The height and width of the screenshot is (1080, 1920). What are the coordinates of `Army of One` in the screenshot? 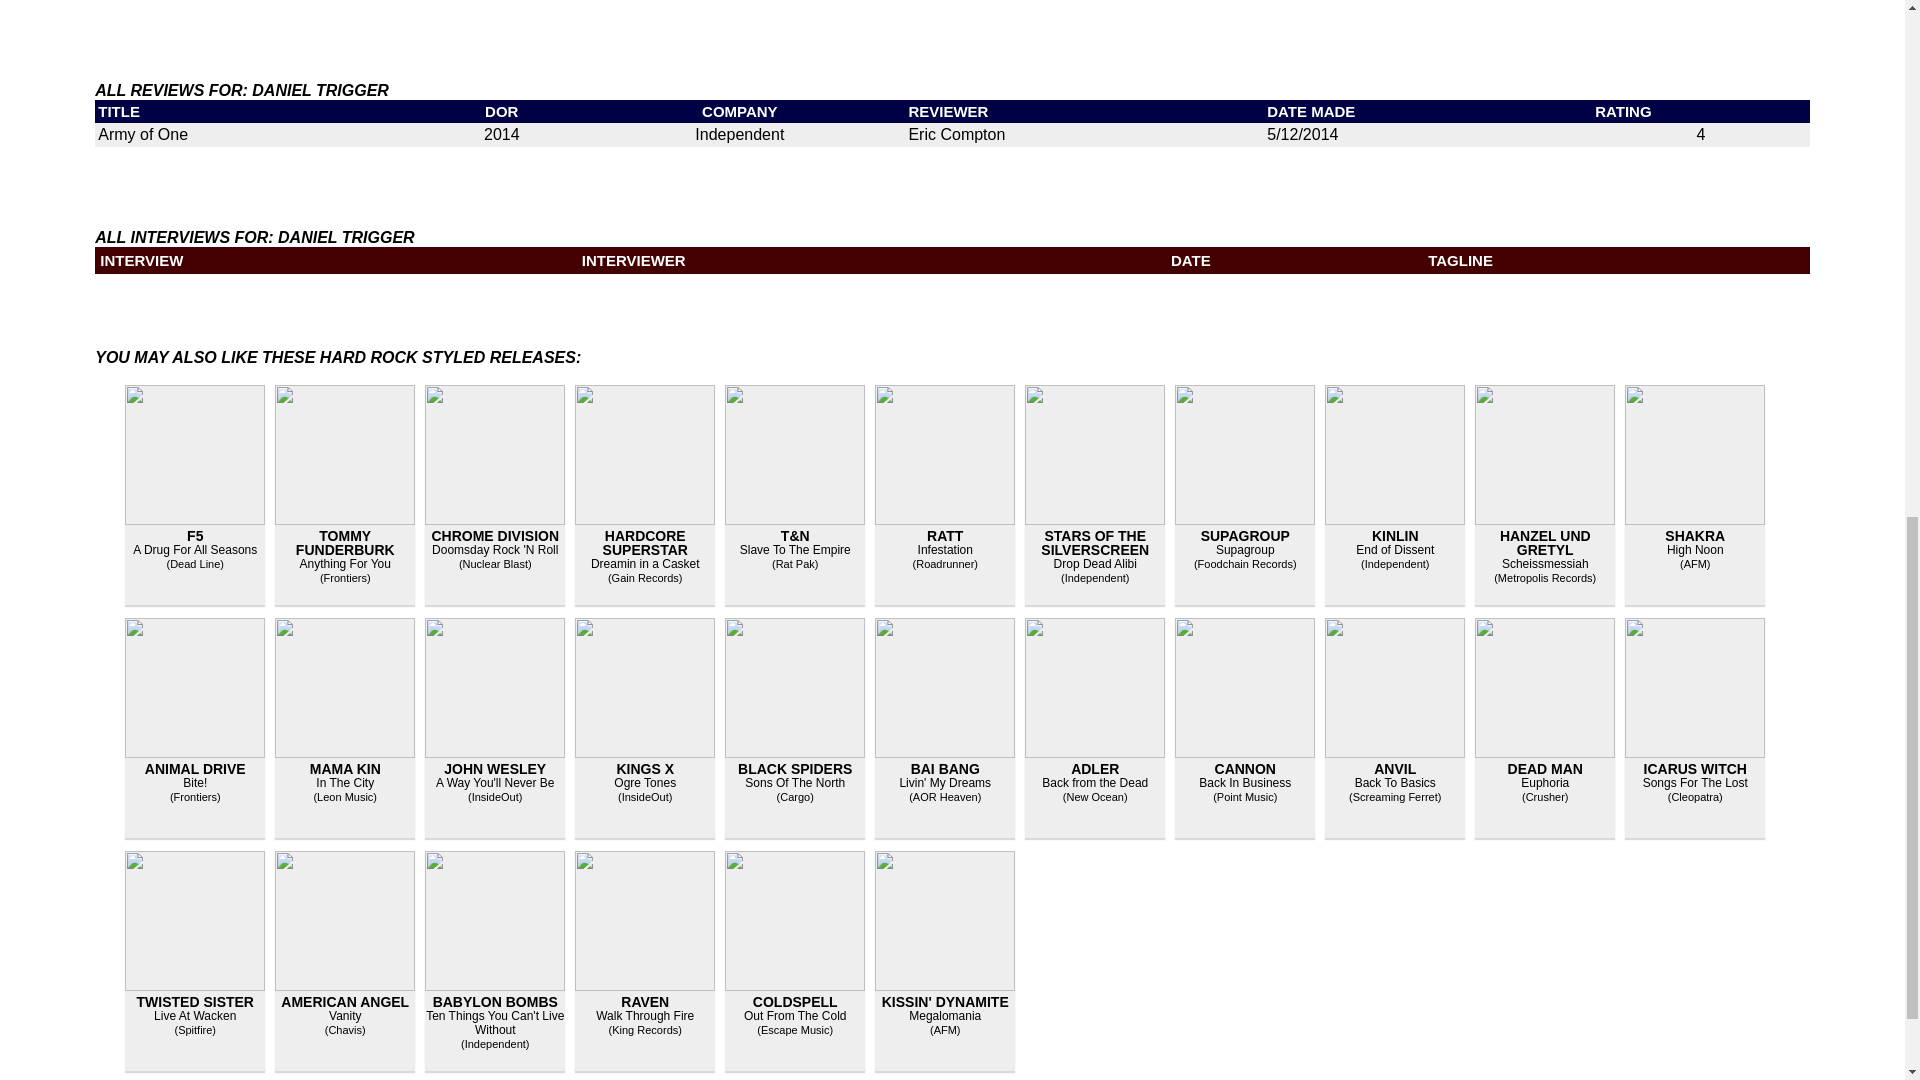 It's located at (142, 134).